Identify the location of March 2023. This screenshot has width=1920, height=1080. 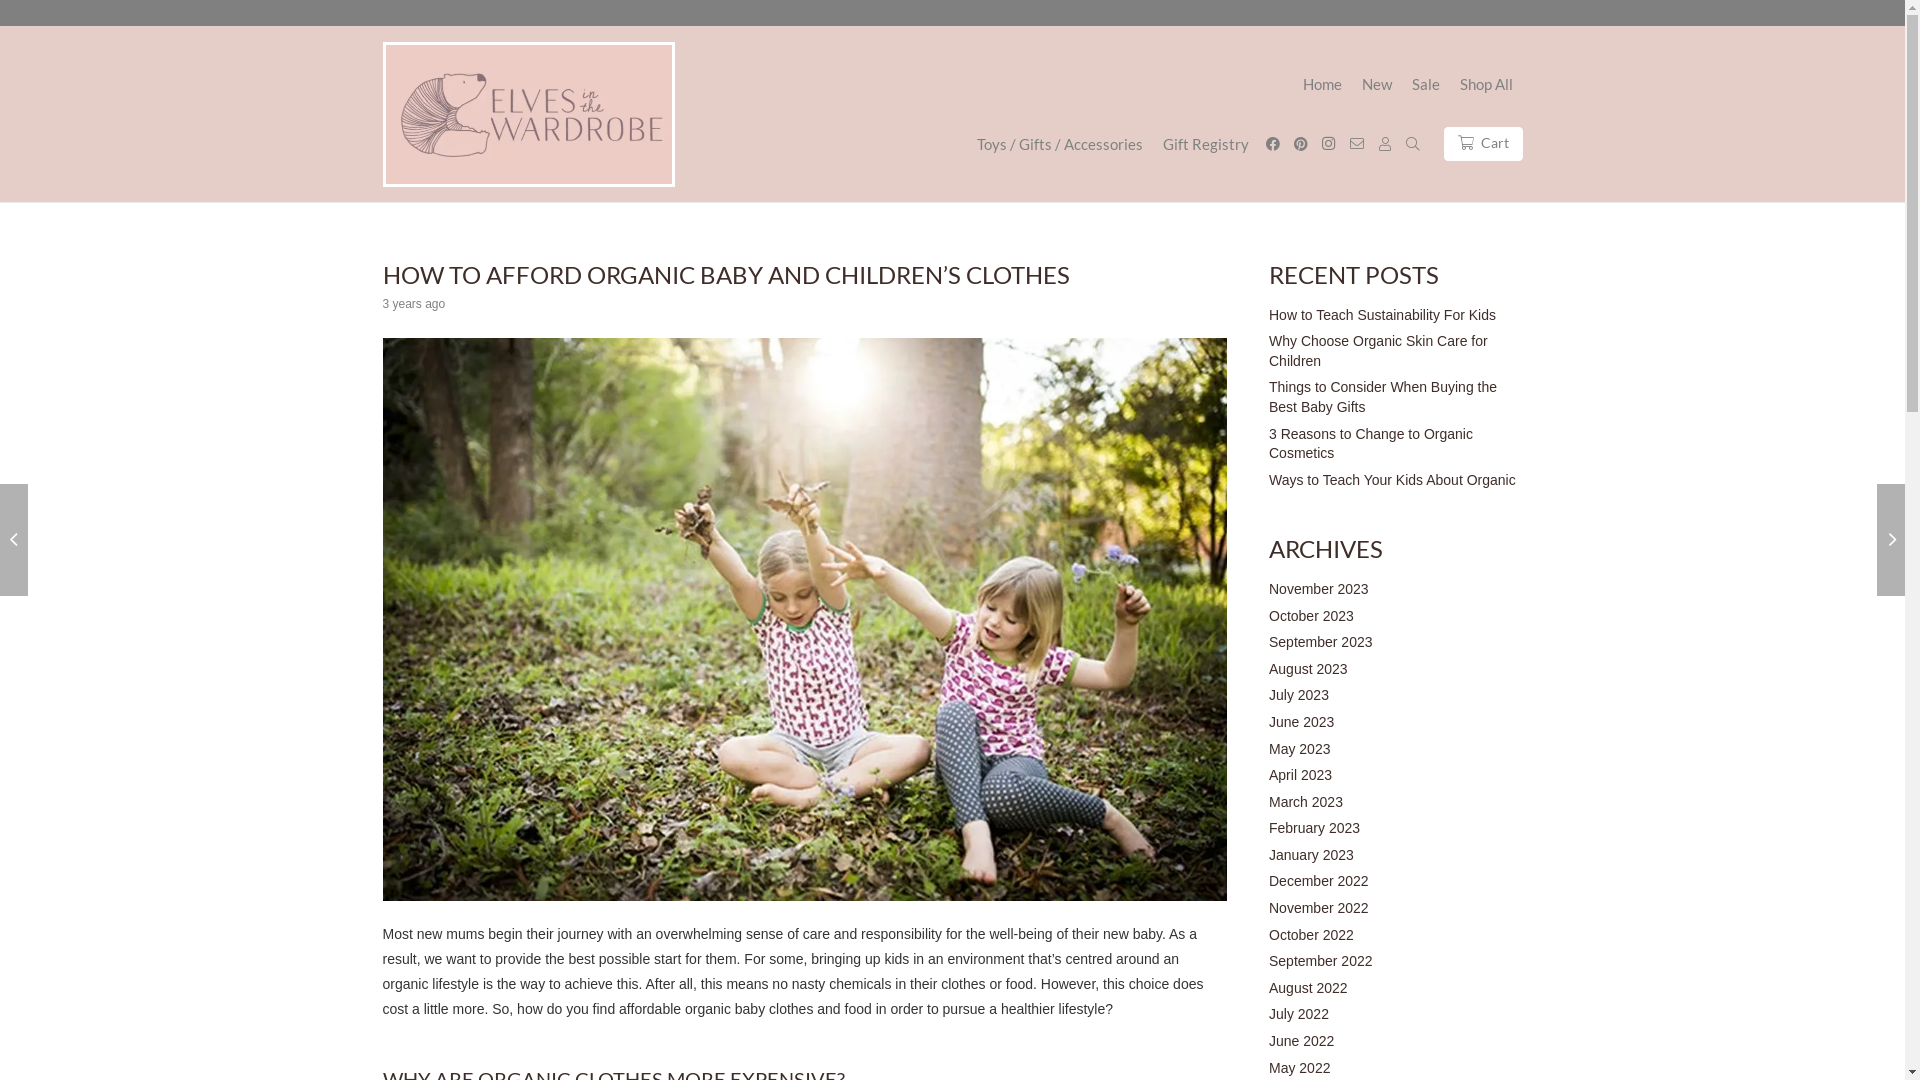
(1306, 802).